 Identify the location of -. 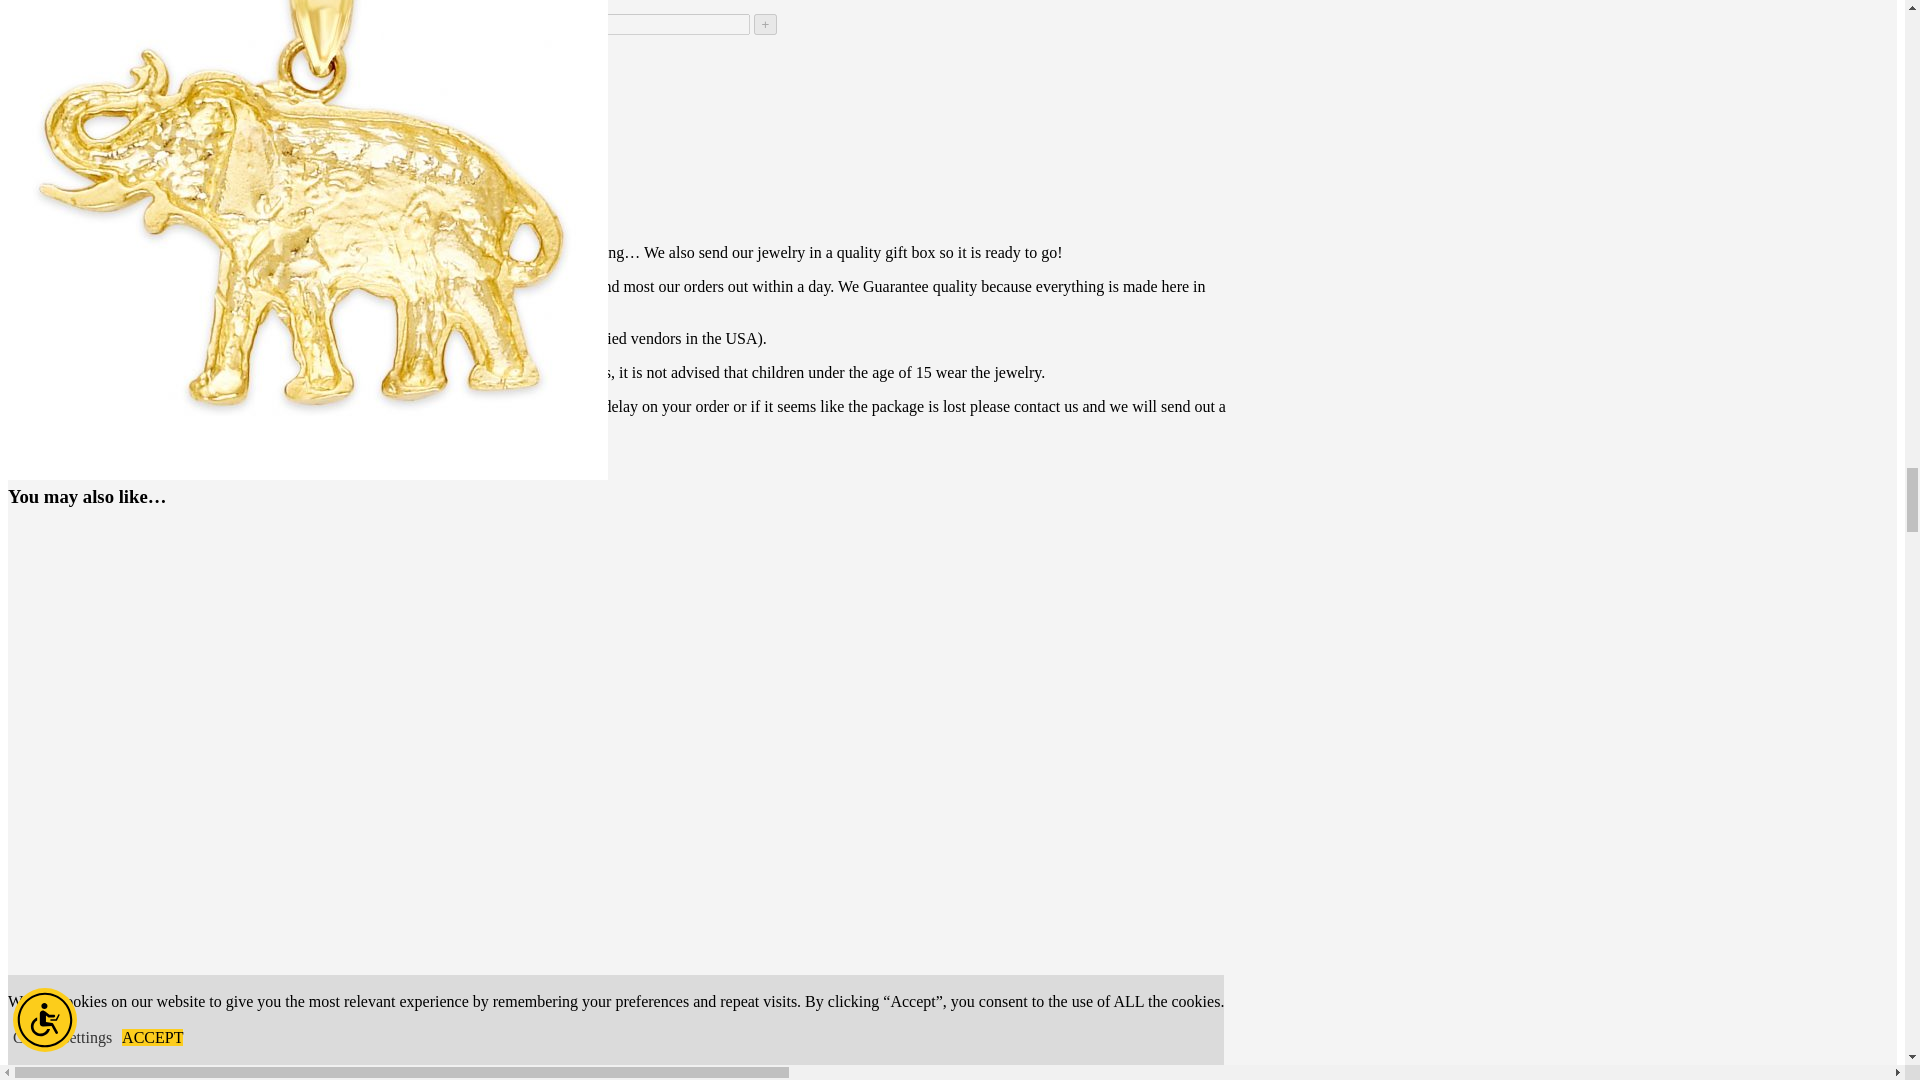
(18, 24).